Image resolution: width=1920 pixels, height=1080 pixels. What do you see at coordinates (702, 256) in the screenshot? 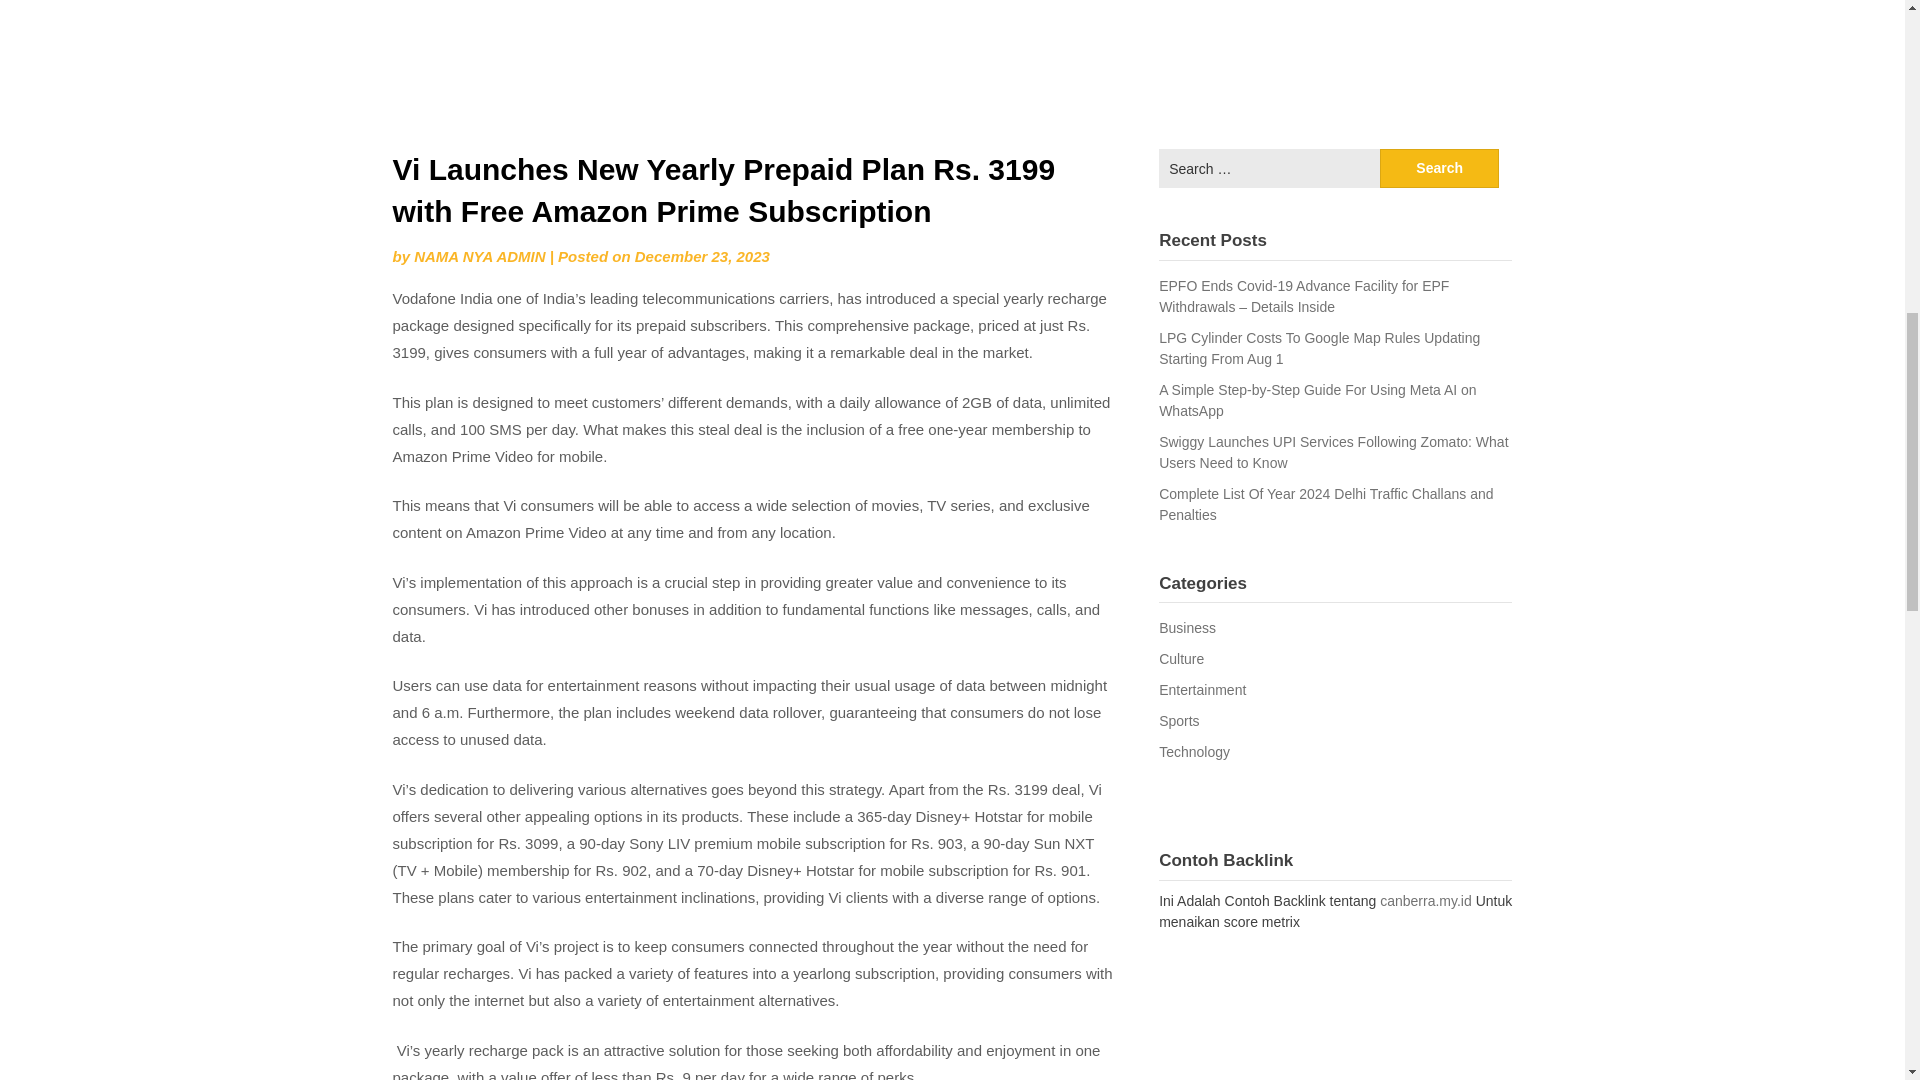
I see `December 23, 2023` at bounding box center [702, 256].